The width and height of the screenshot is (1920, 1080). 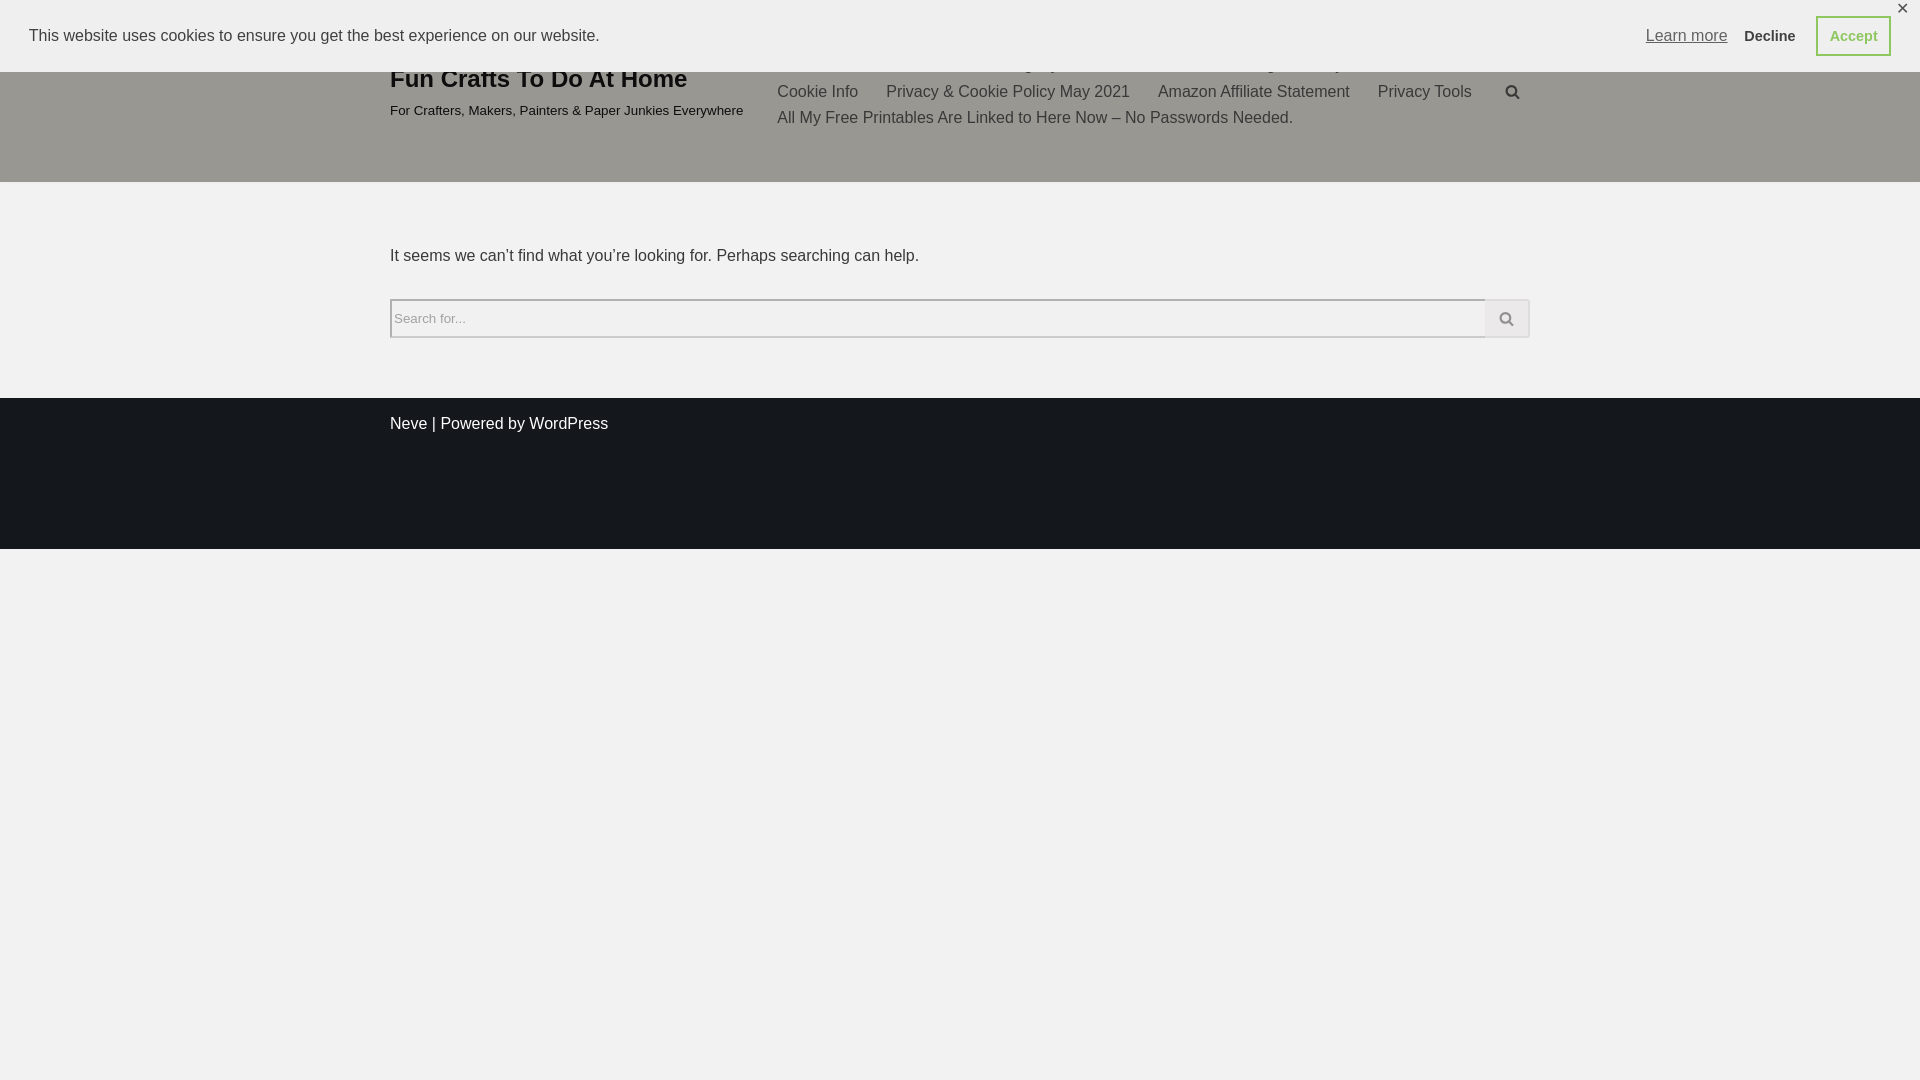 What do you see at coordinates (960, 504) in the screenshot?
I see `Advertisement` at bounding box center [960, 504].